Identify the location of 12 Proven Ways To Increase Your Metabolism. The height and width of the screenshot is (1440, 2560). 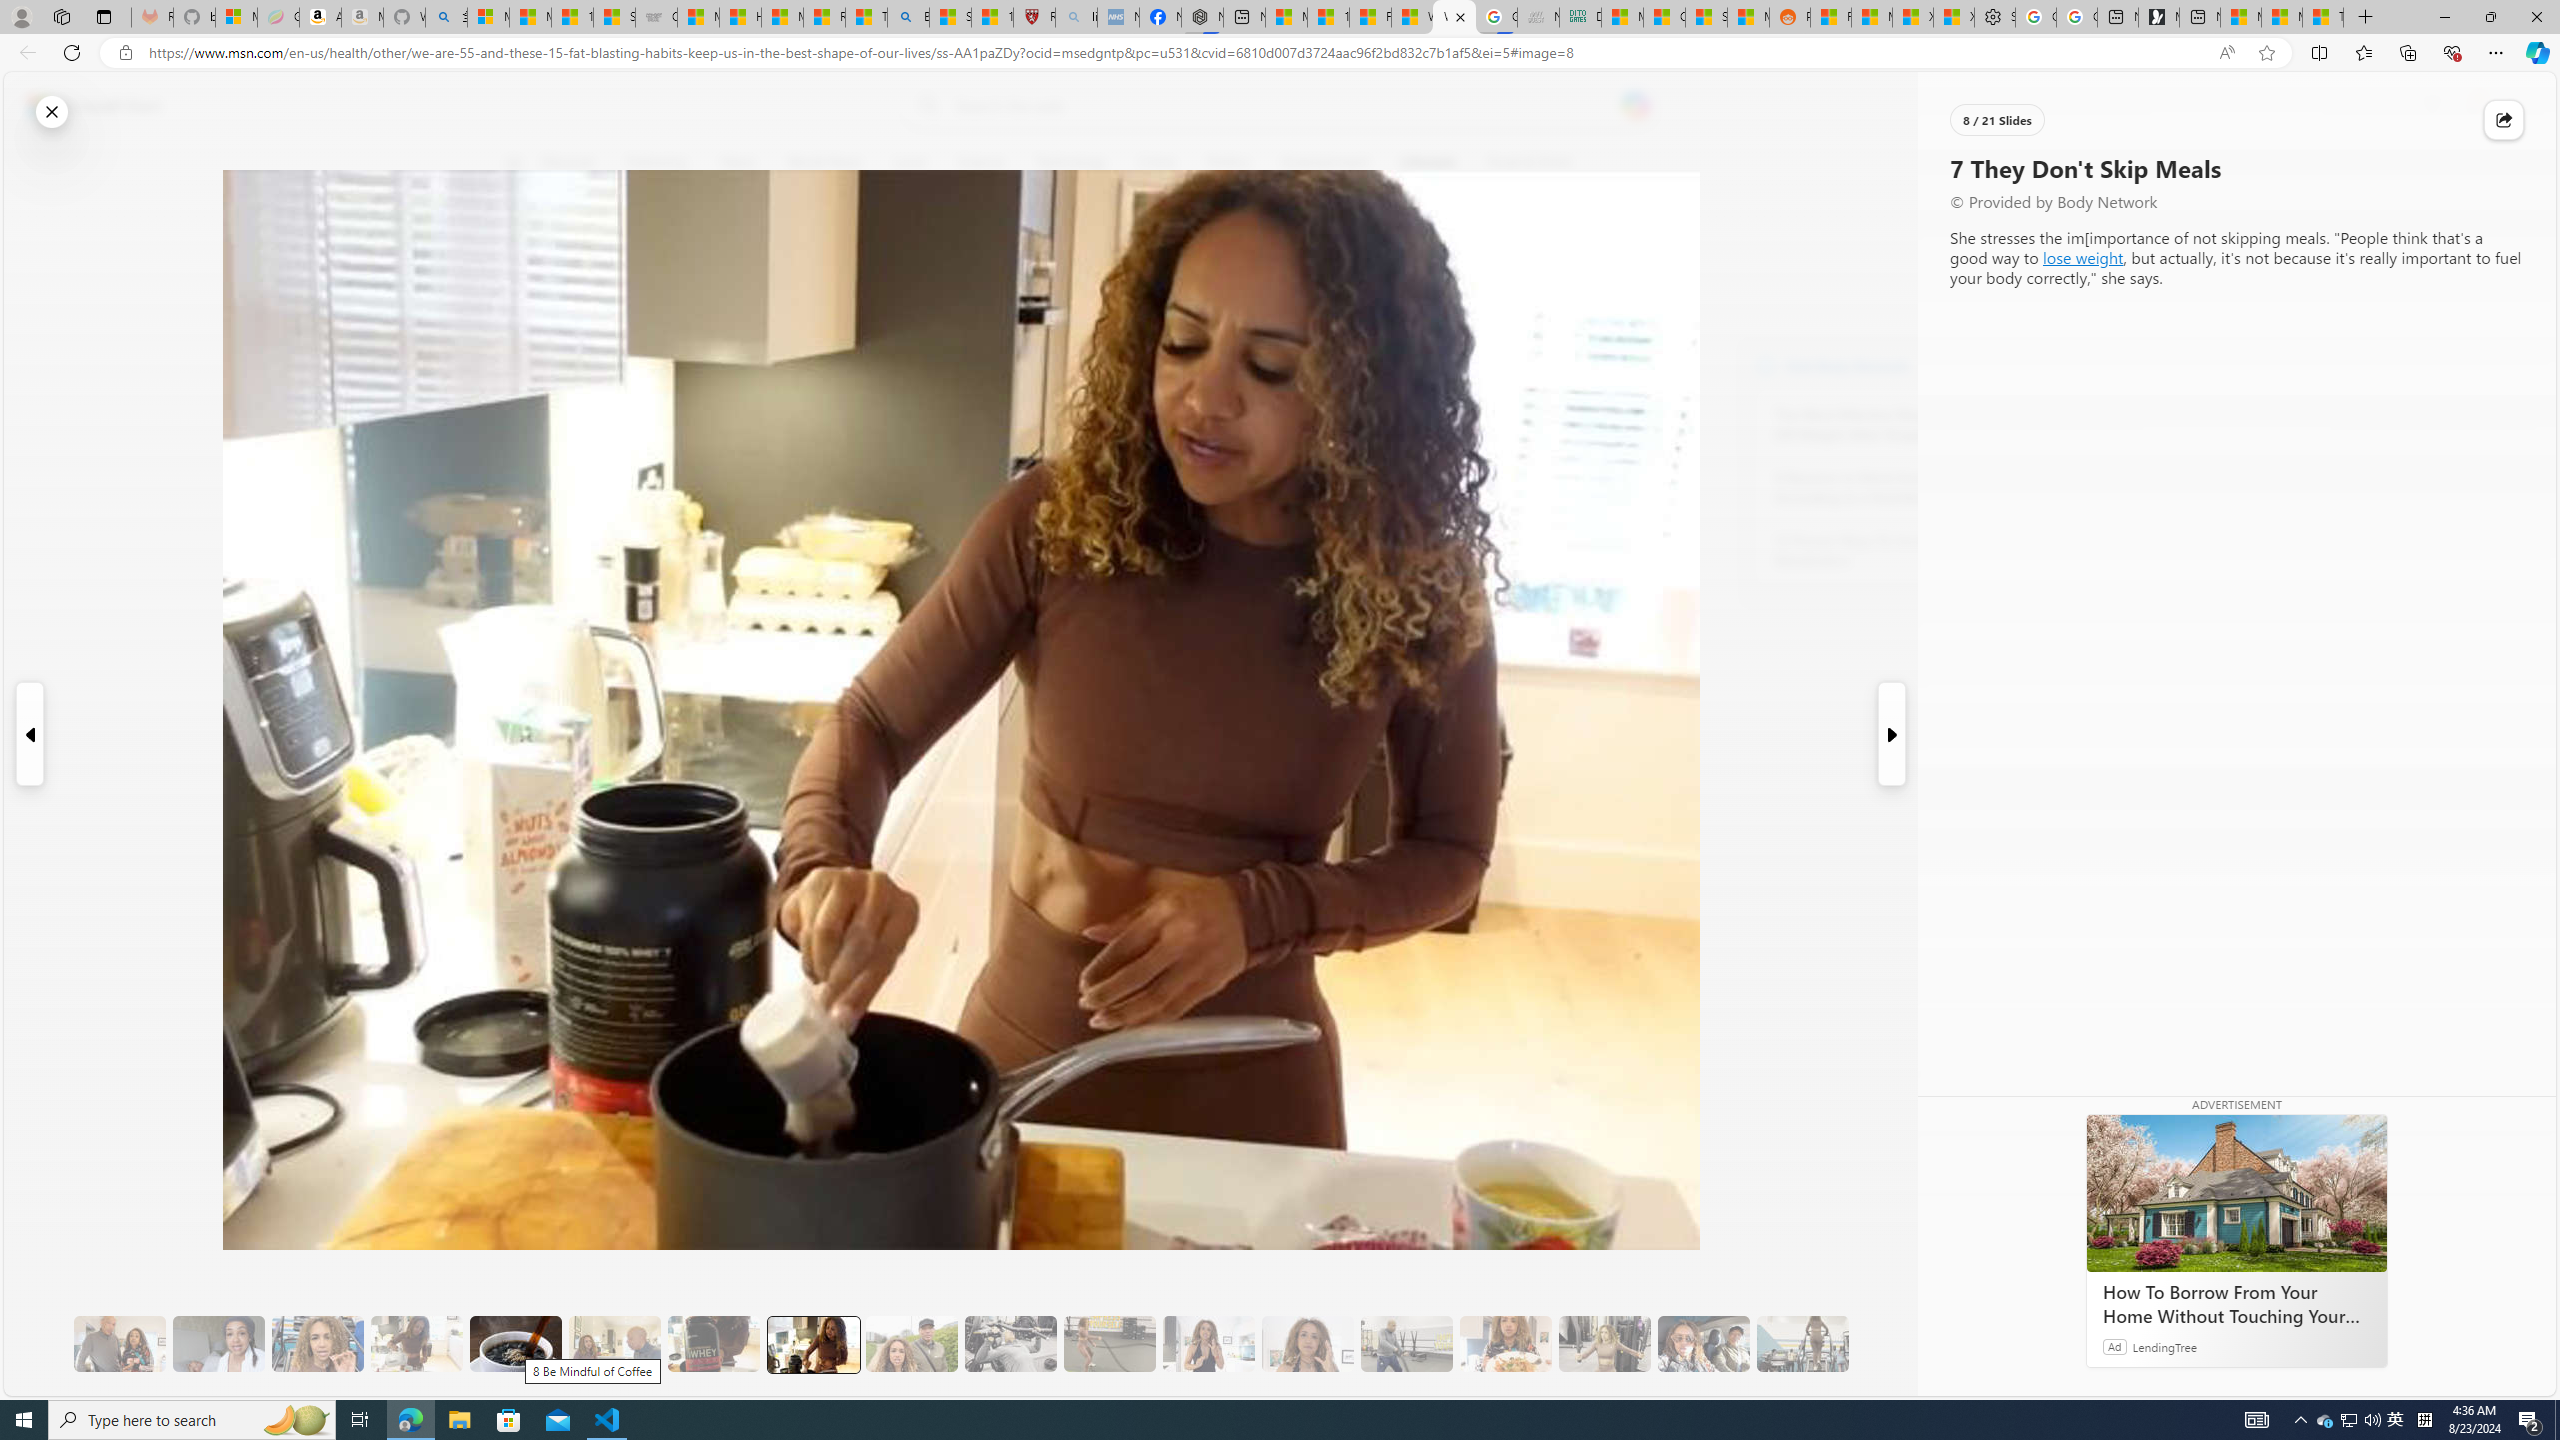
(1884, 551).